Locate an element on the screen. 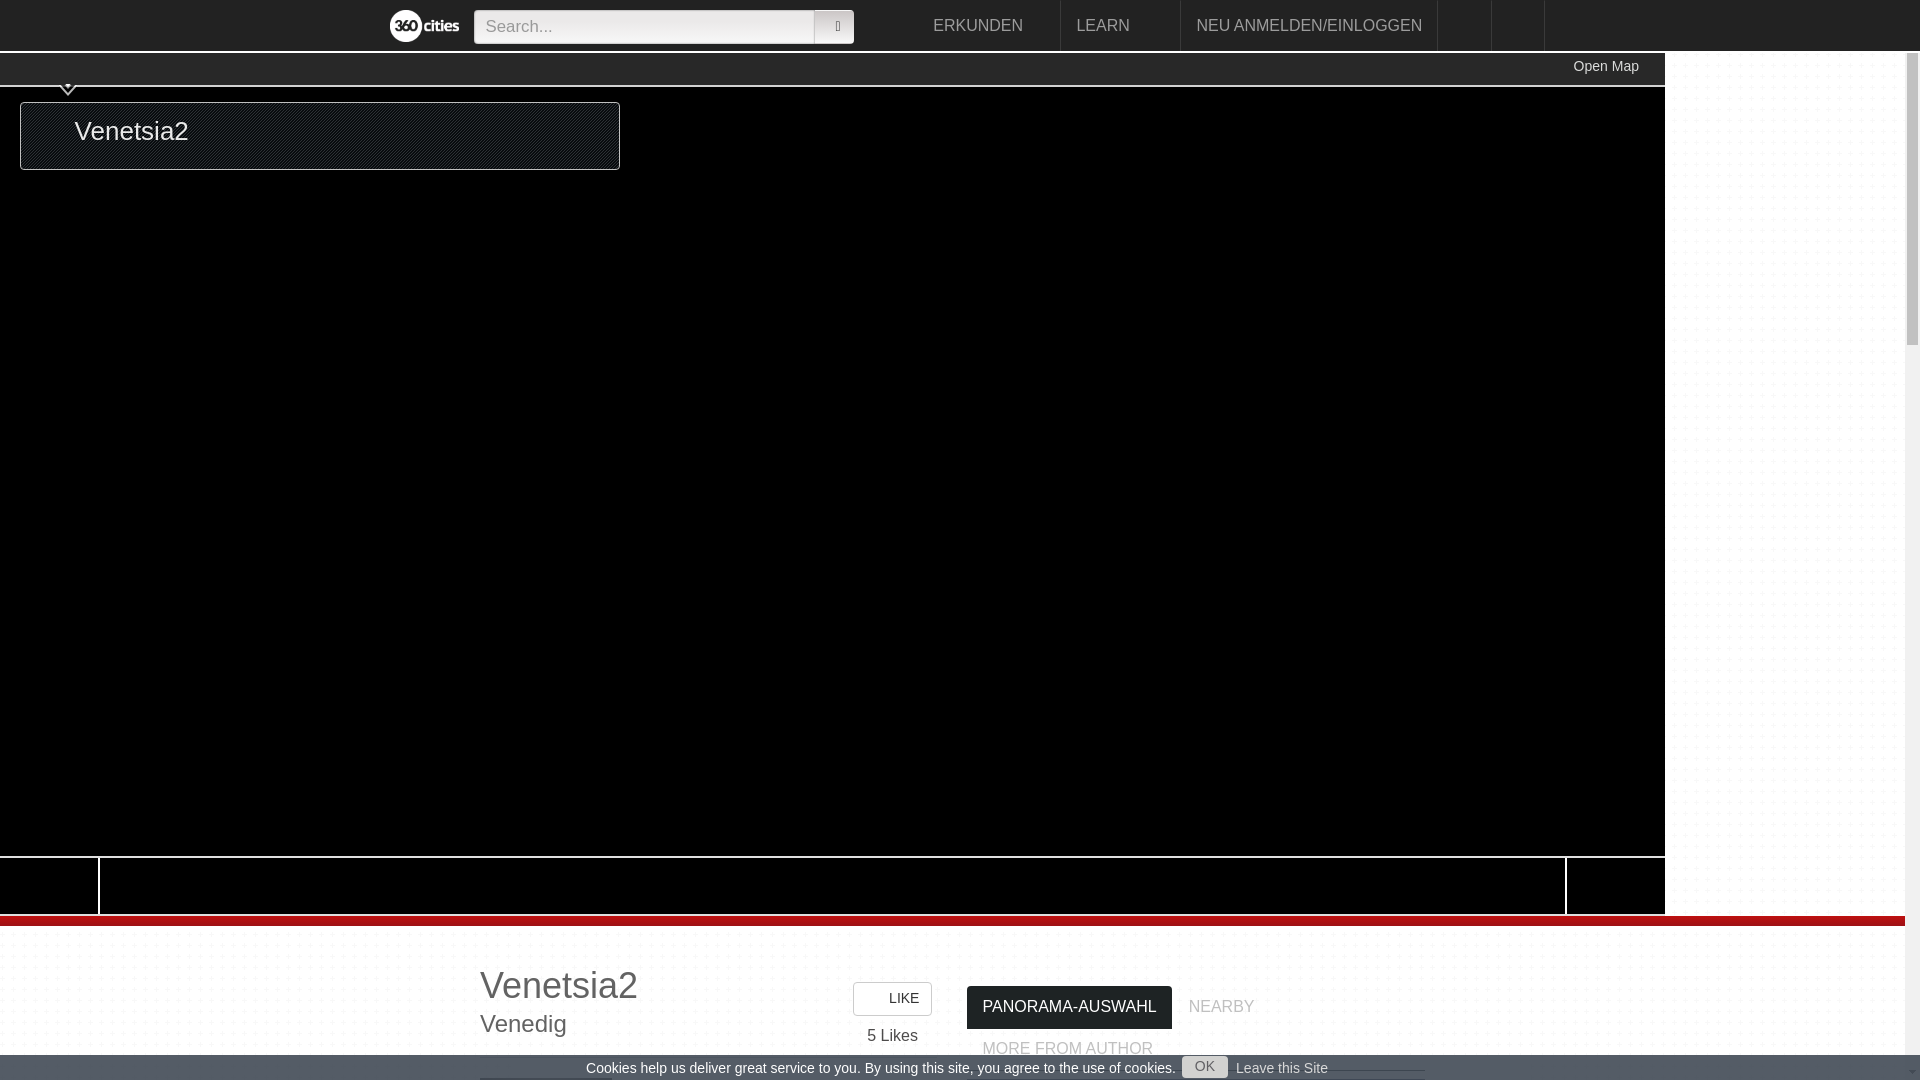  ERKUNDEN is located at coordinates (989, 25).